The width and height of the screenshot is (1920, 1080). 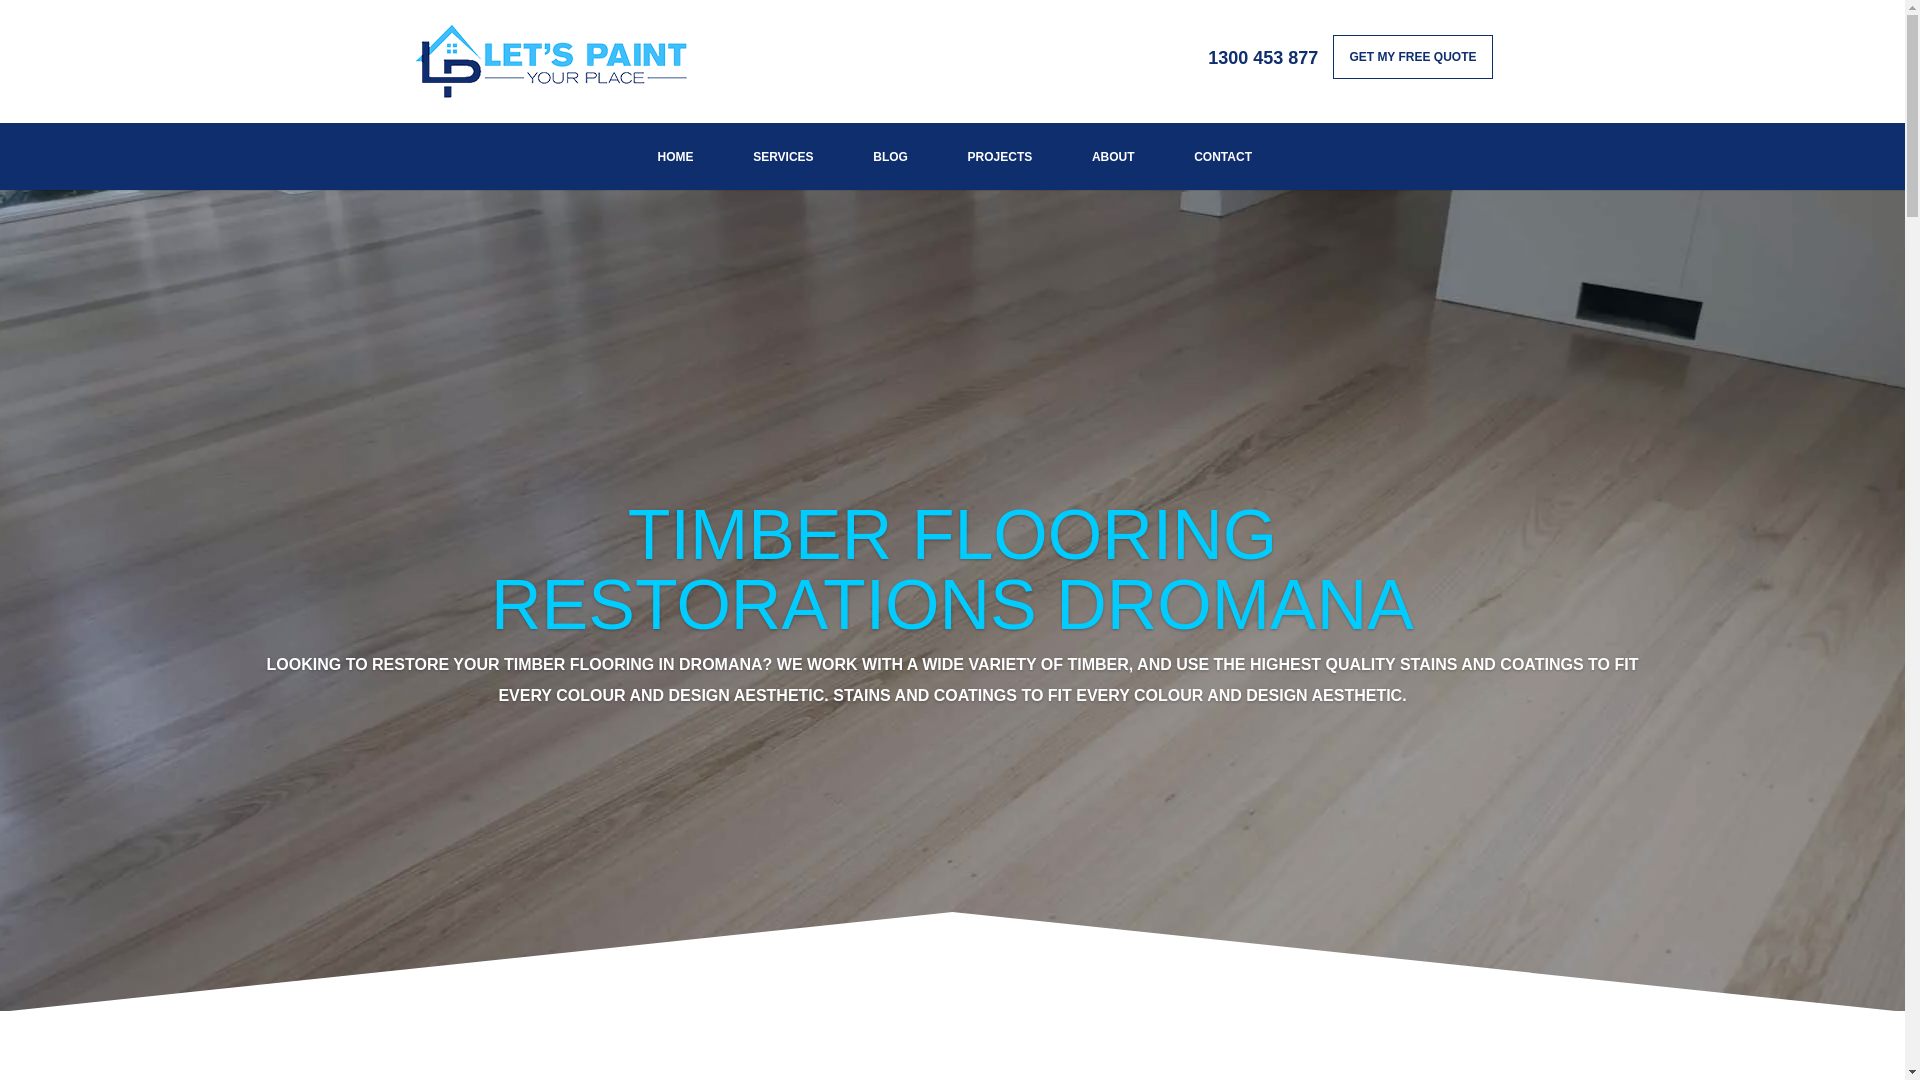 What do you see at coordinates (1000, 156) in the screenshot?
I see `PROJECTS` at bounding box center [1000, 156].